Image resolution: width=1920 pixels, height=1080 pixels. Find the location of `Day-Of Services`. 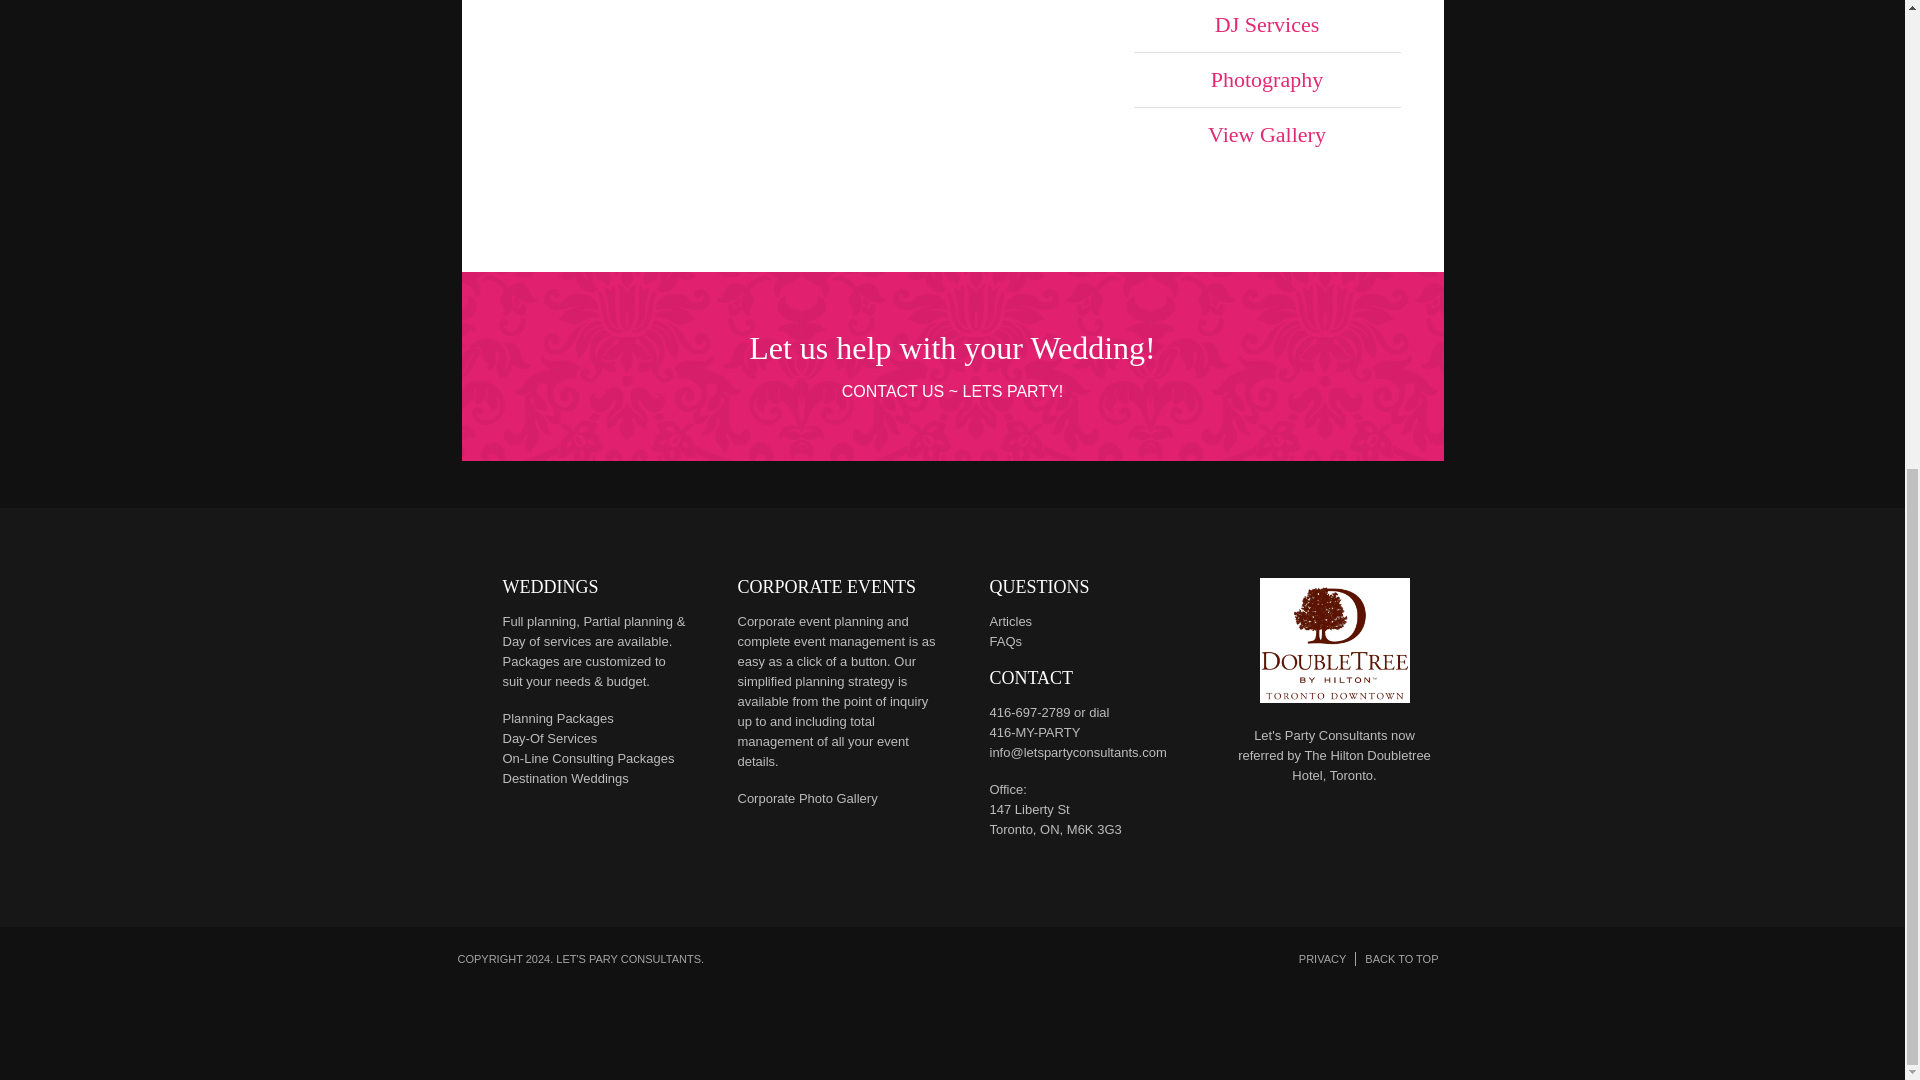

Day-Of Services is located at coordinates (549, 738).